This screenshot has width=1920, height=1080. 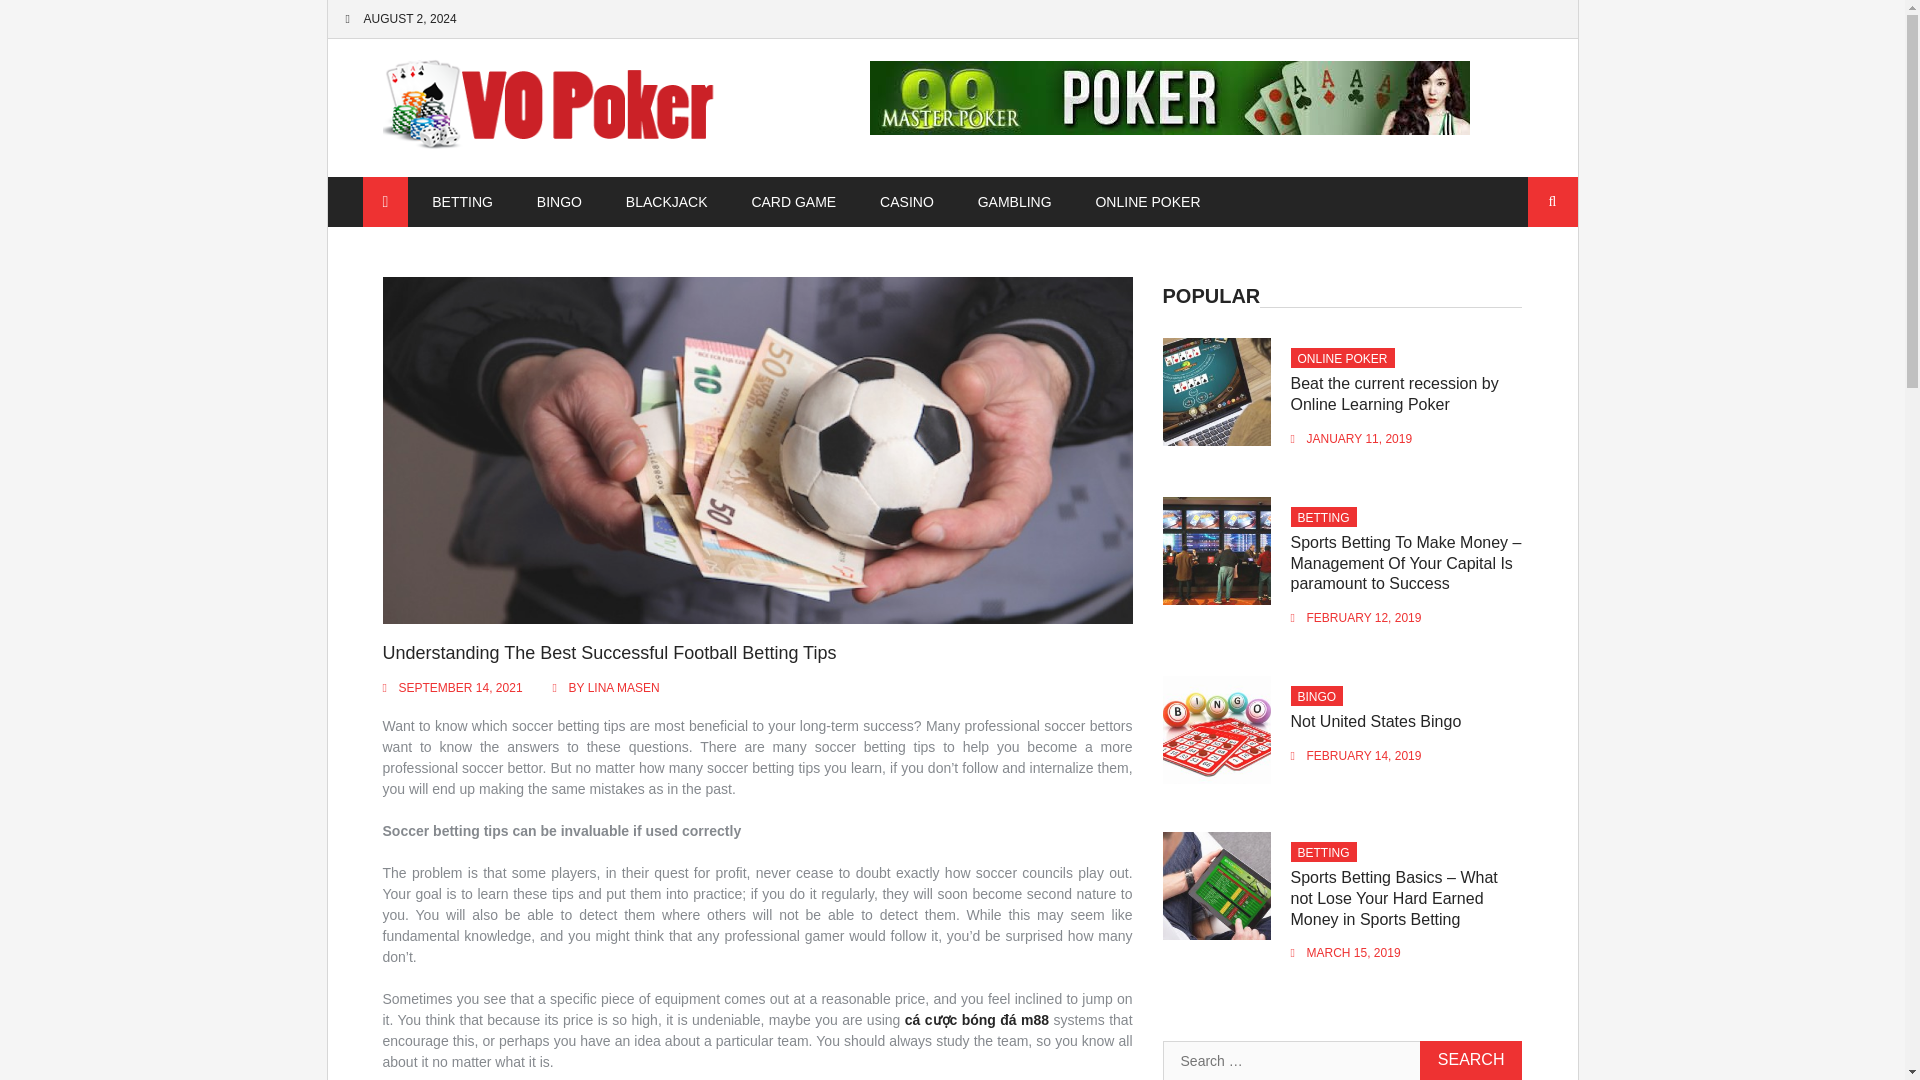 I want to click on SEPTEMBER 14, 2021, so click(x=460, y=688).